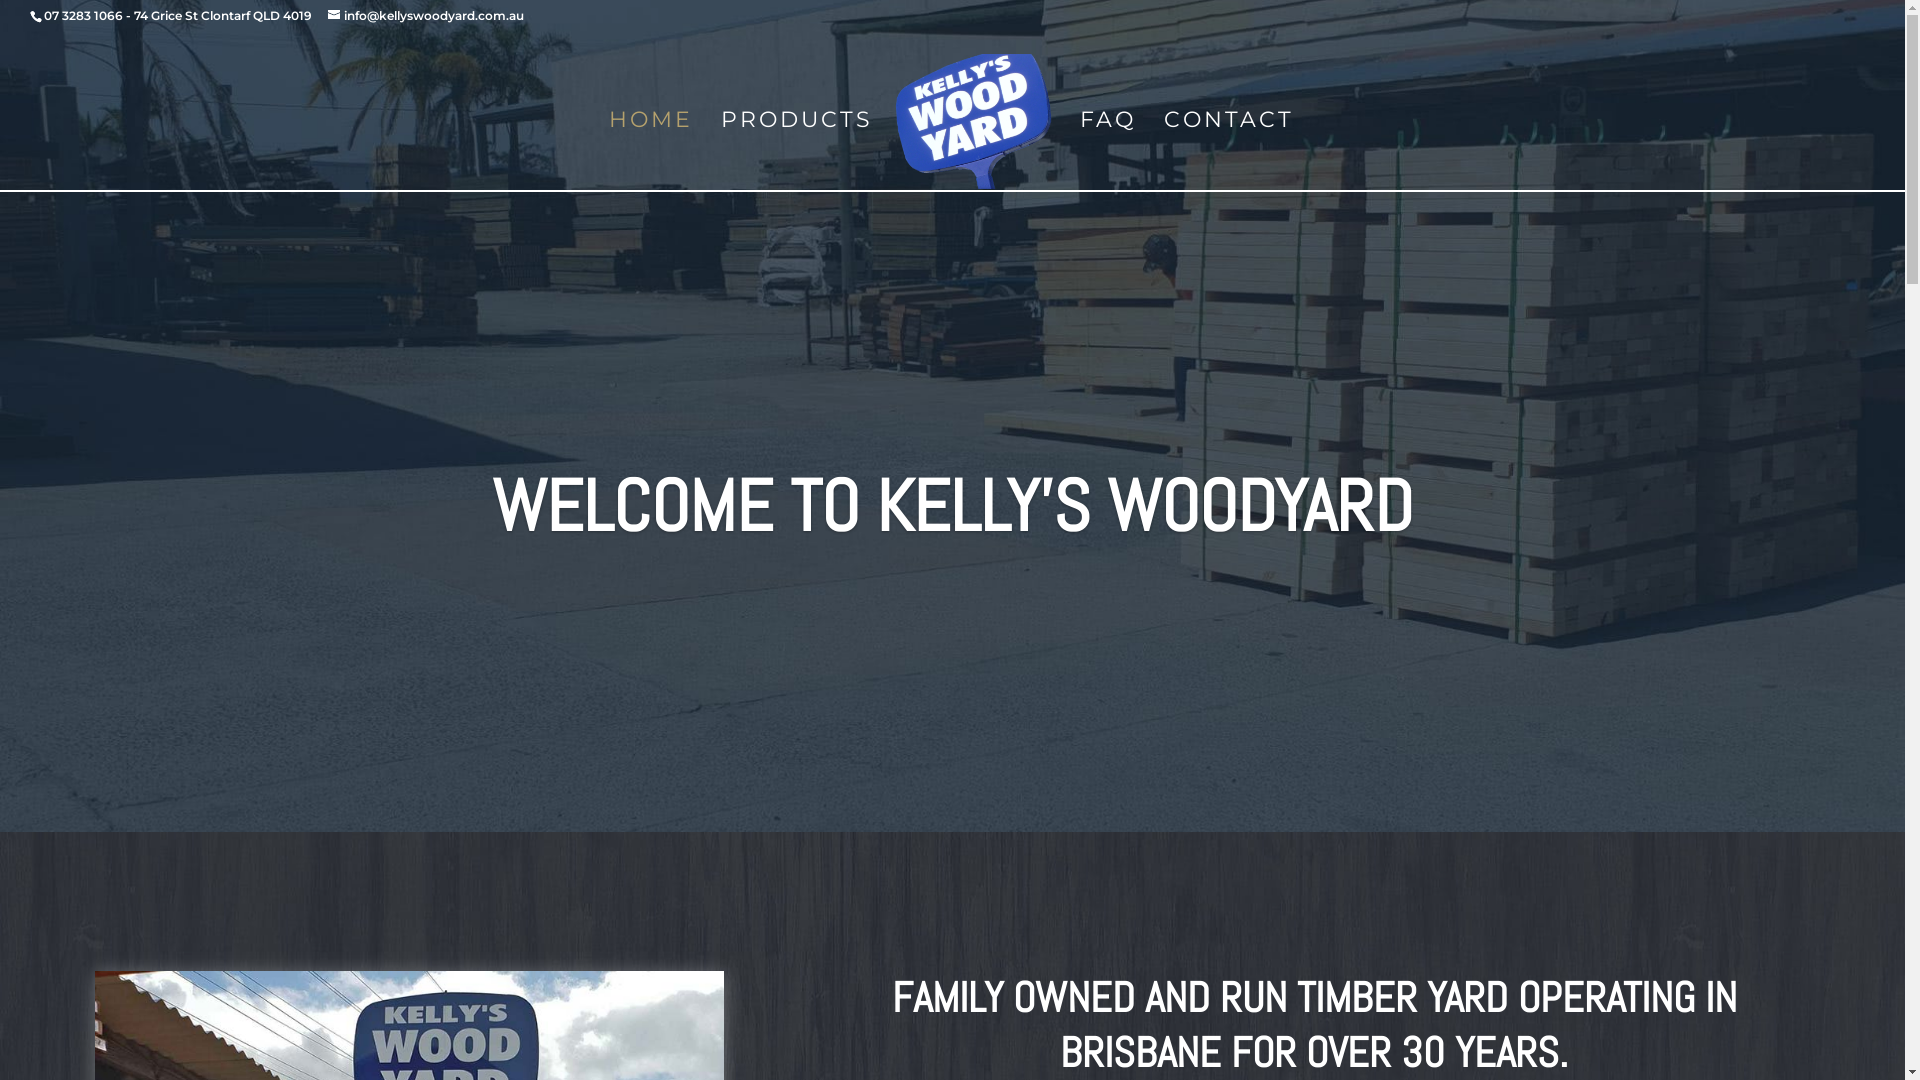  What do you see at coordinates (1229, 153) in the screenshot?
I see `CONTACT` at bounding box center [1229, 153].